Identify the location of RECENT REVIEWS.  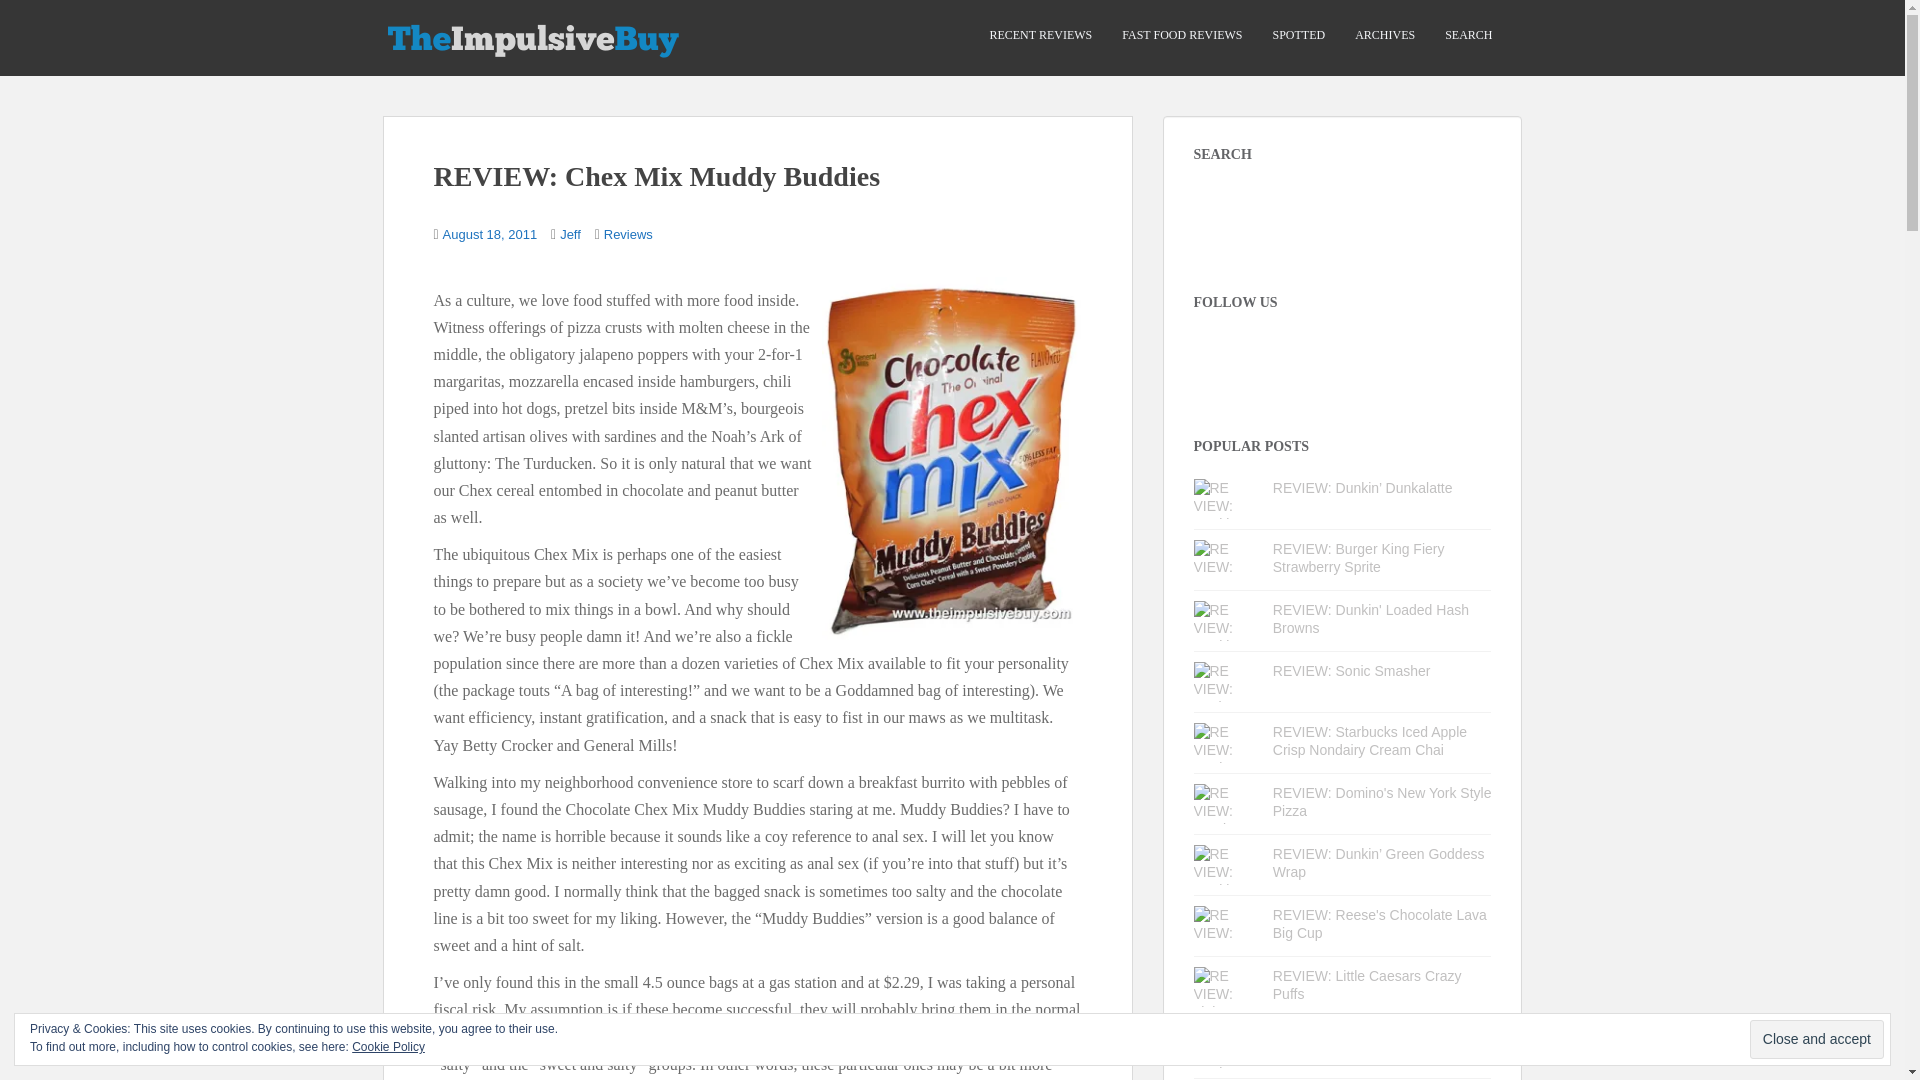
(1040, 35).